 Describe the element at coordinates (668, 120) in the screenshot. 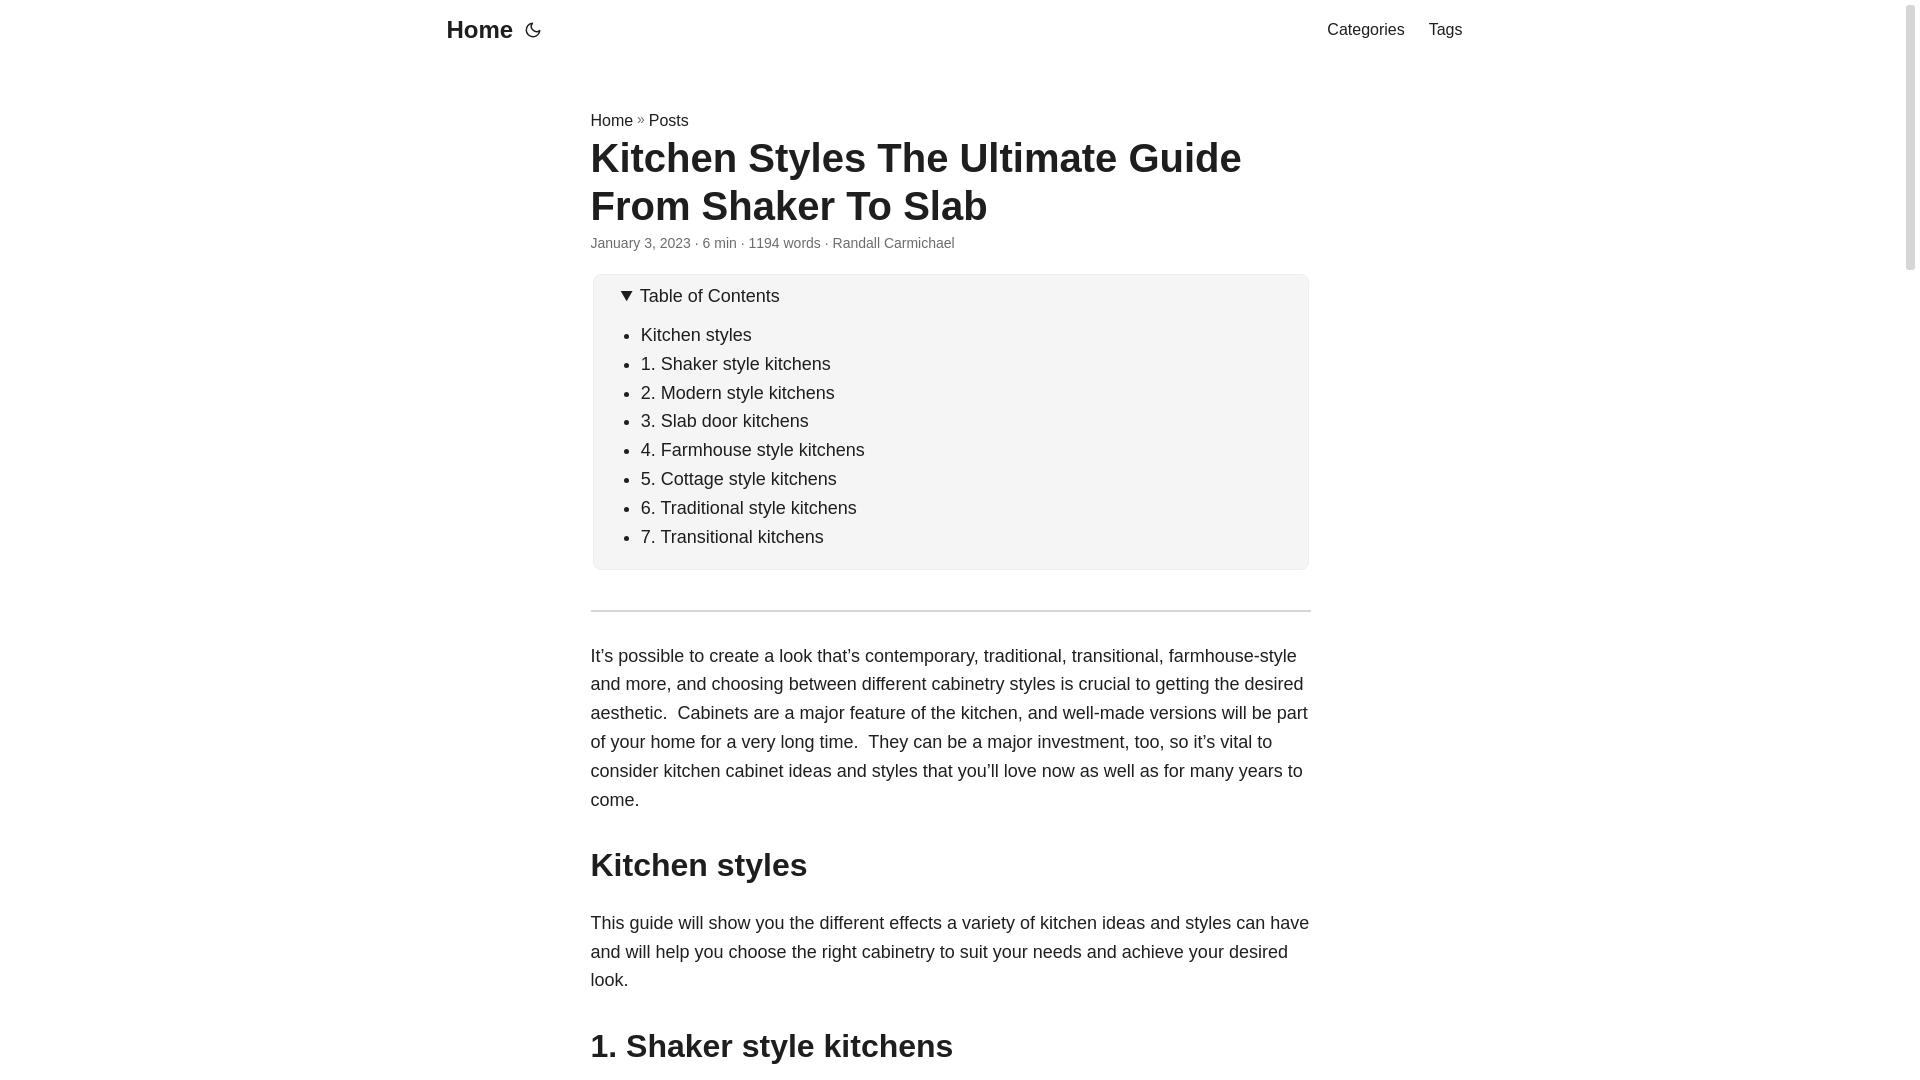

I see `Posts` at that location.